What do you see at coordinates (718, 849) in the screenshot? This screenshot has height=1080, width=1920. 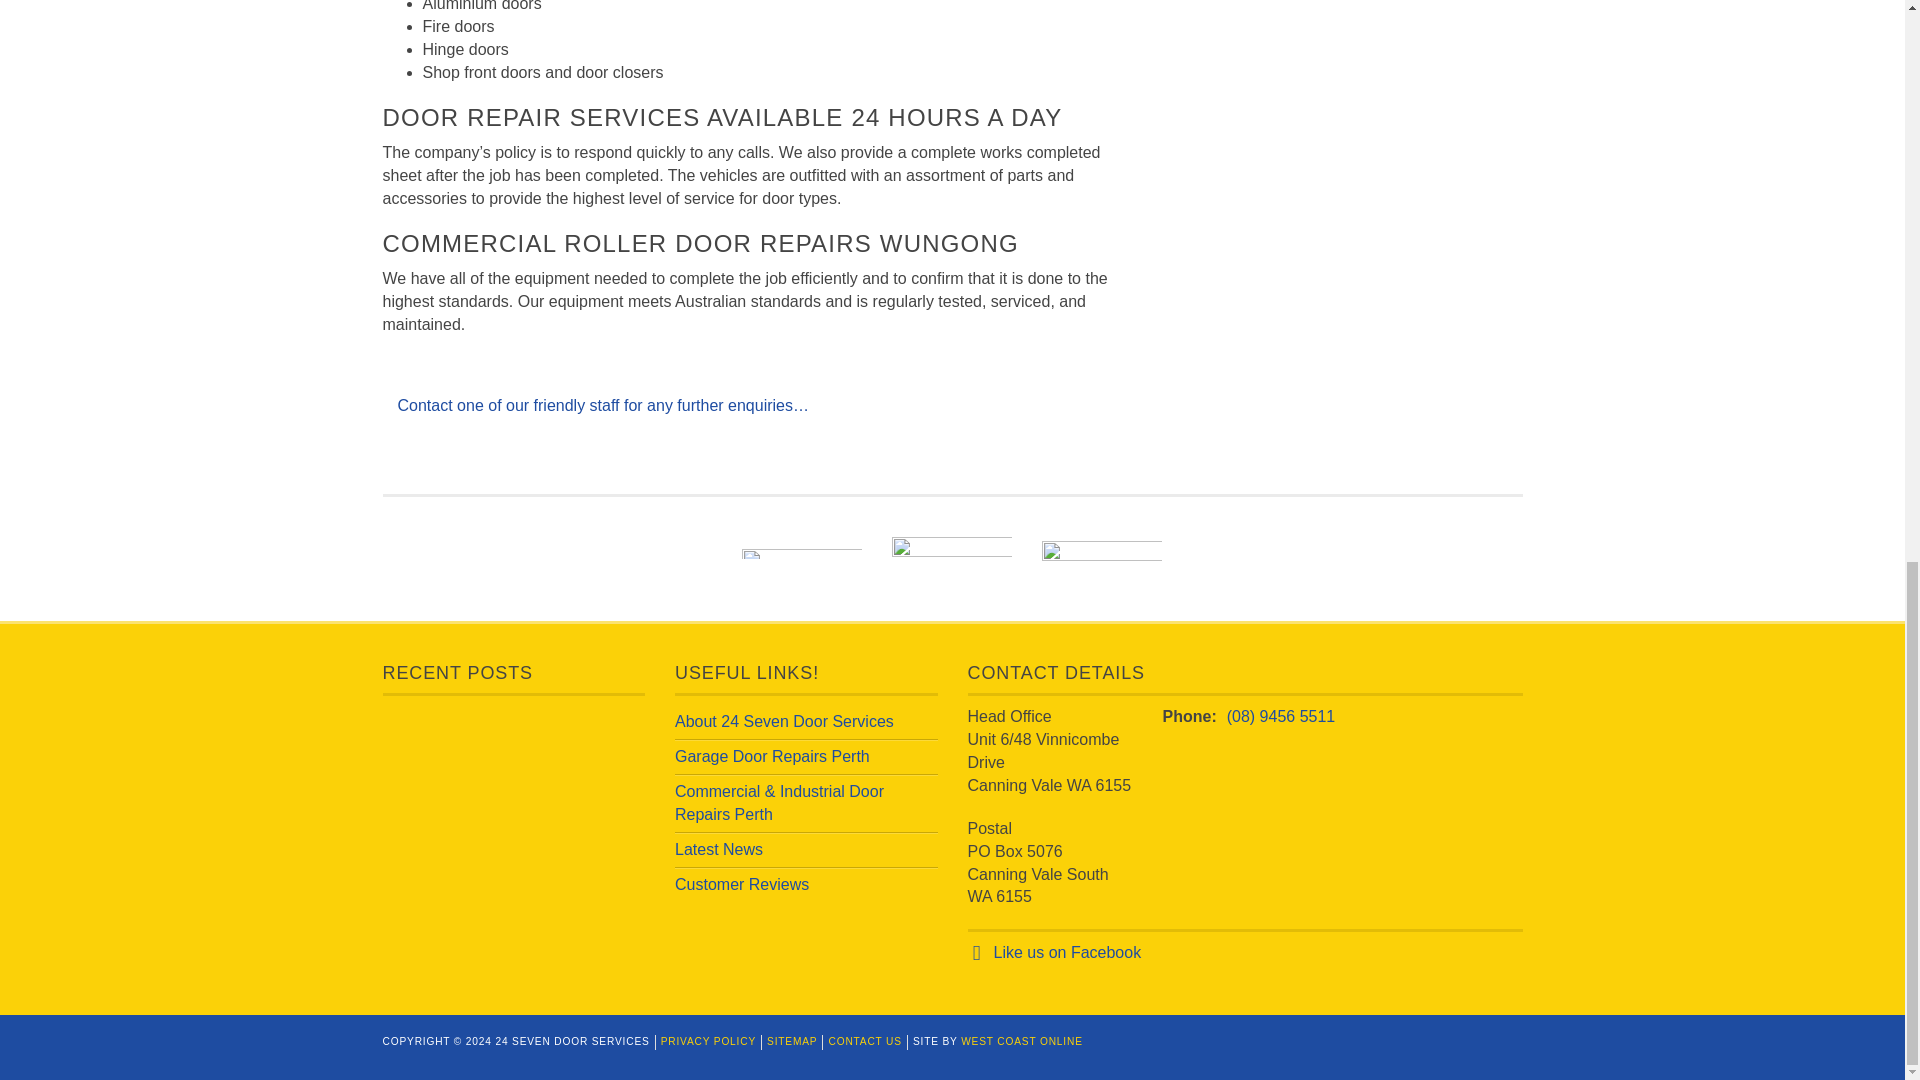 I see `Latest News` at bounding box center [718, 849].